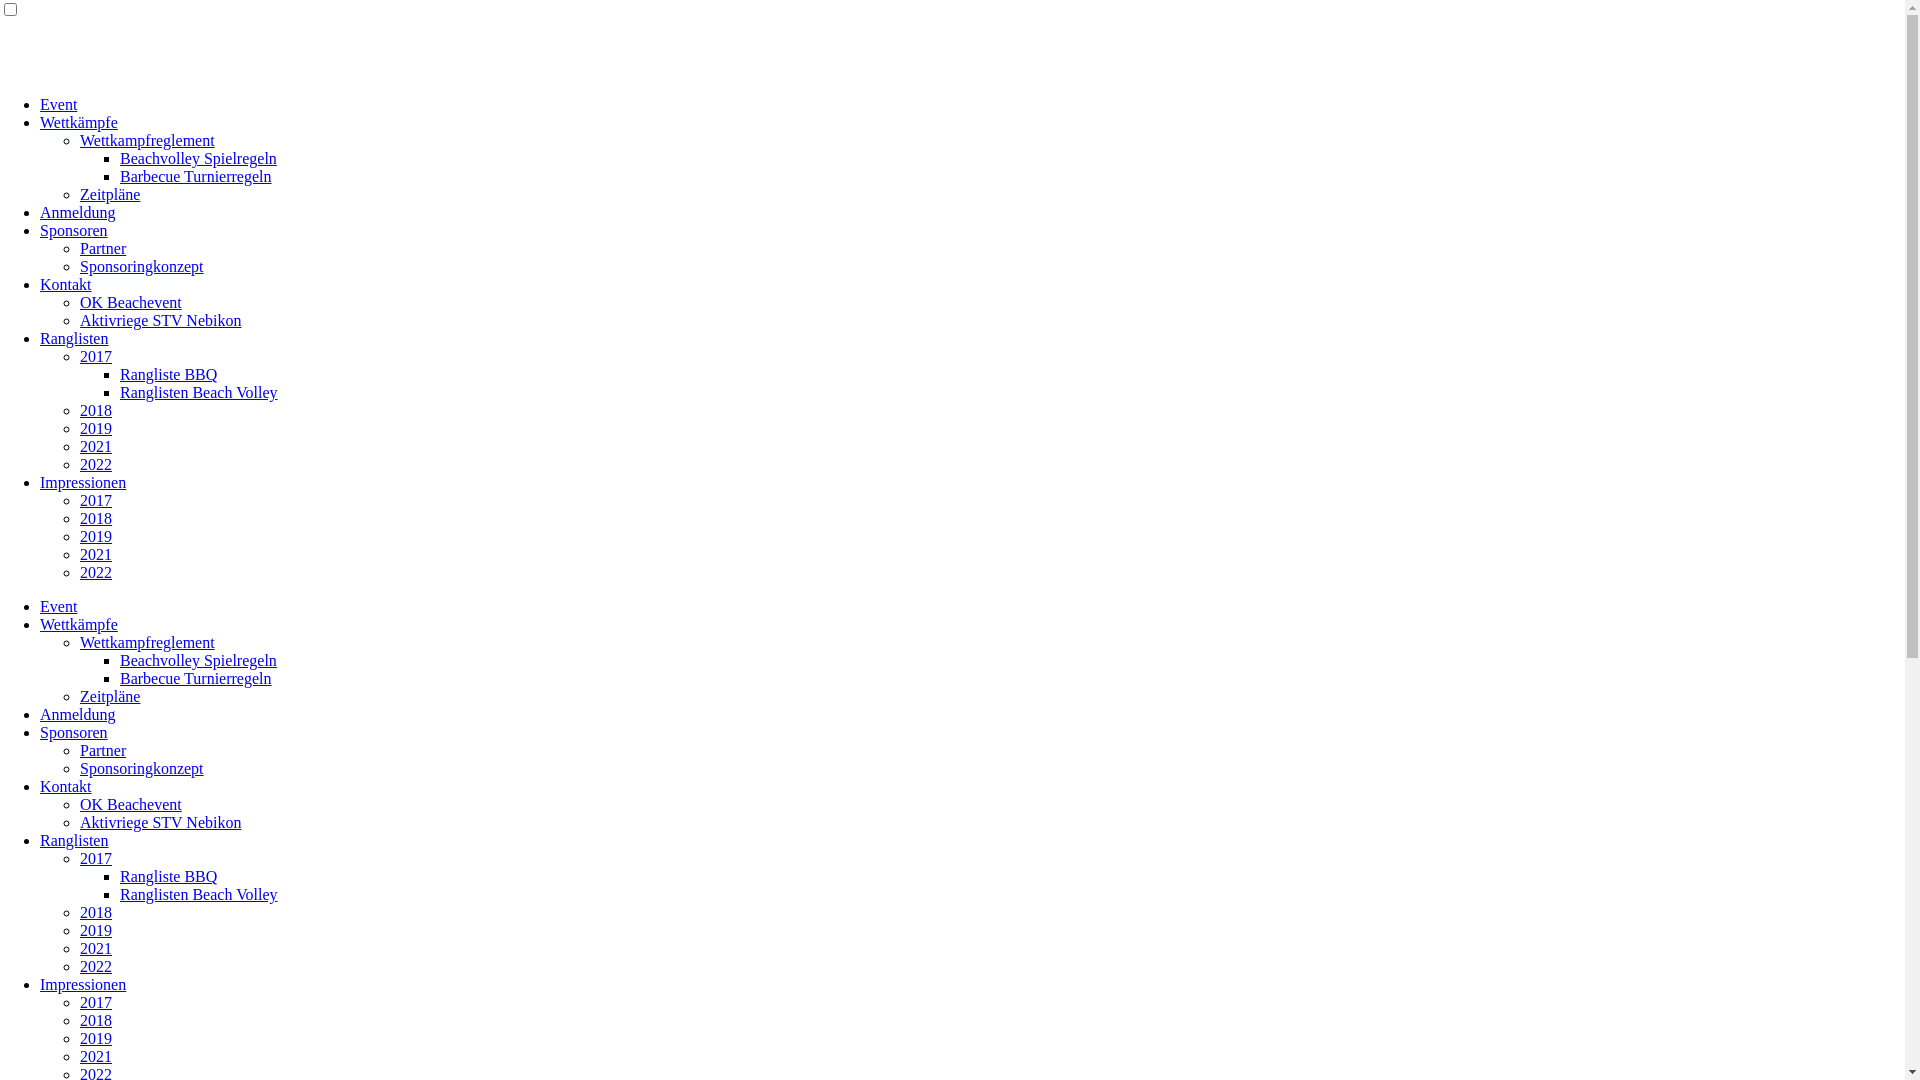  I want to click on Rangliste BBQ, so click(168, 876).